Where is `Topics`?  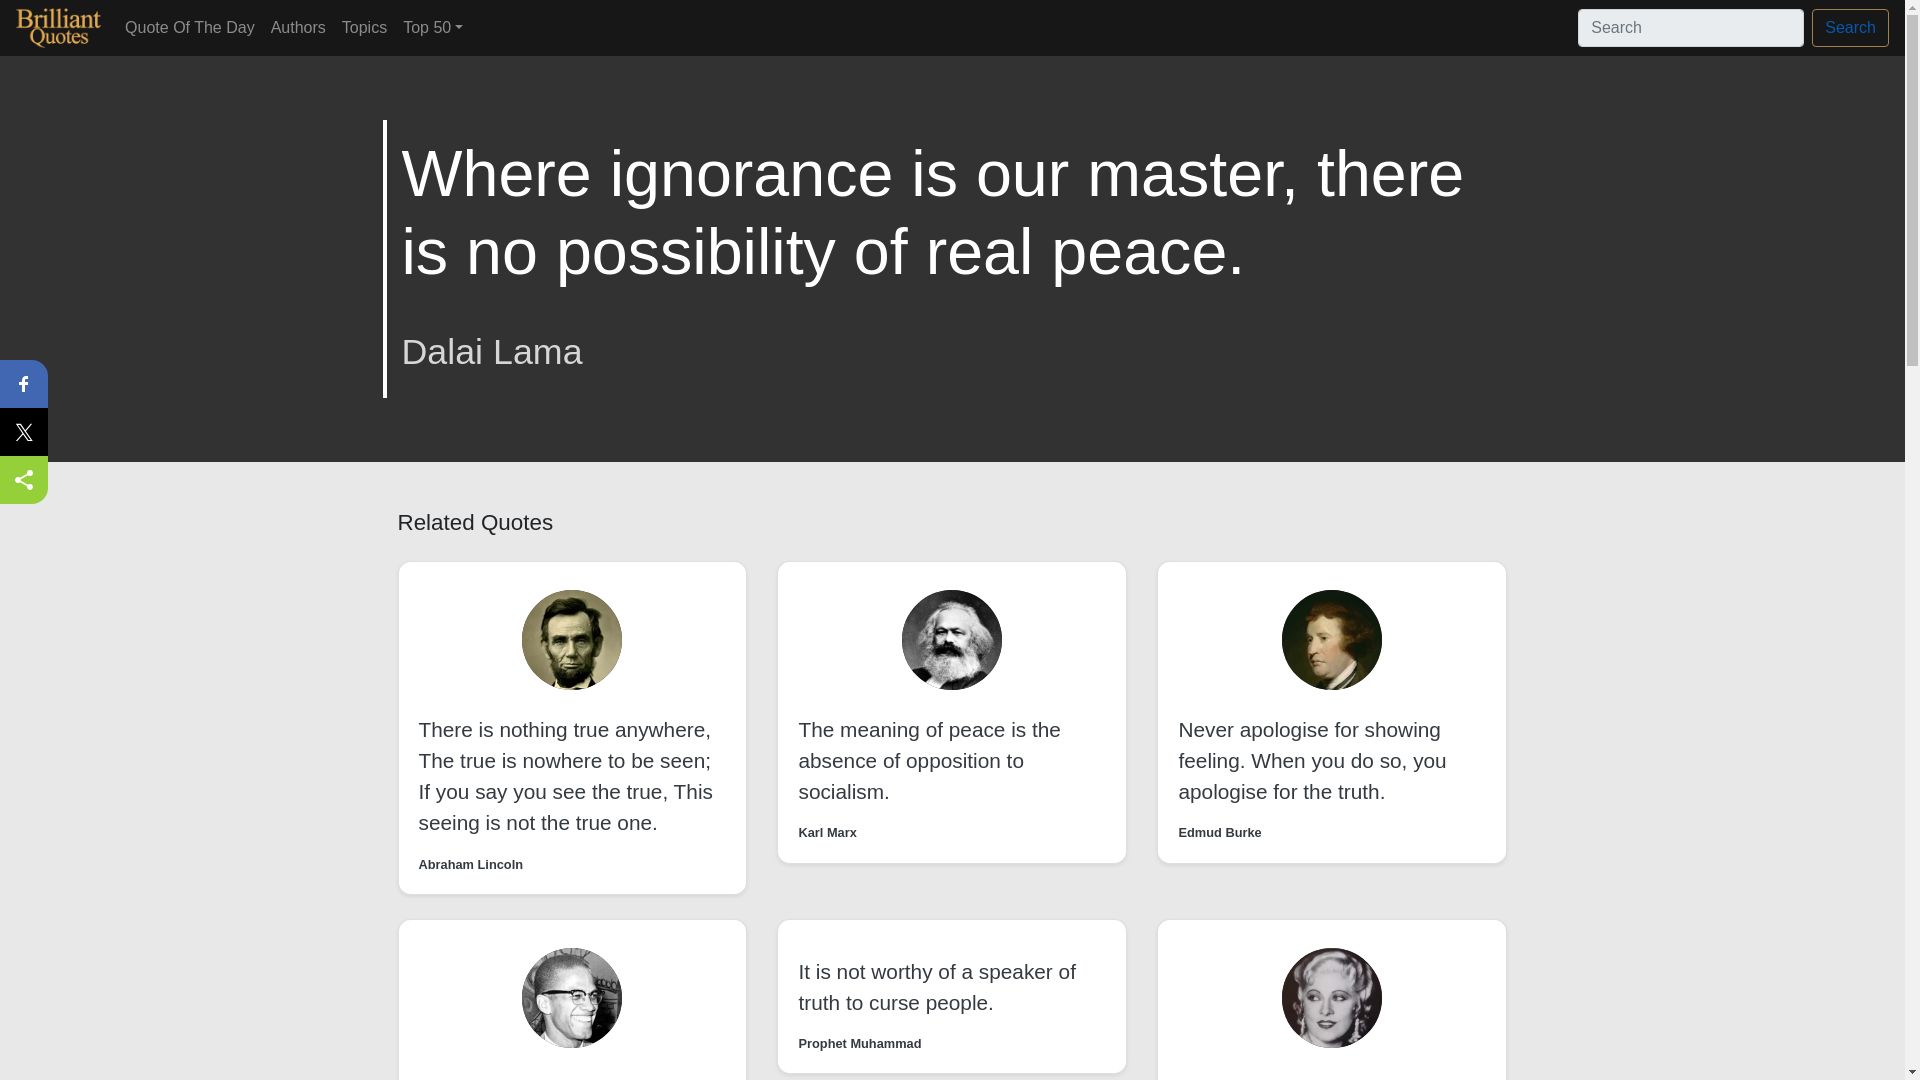 Topics is located at coordinates (364, 27).